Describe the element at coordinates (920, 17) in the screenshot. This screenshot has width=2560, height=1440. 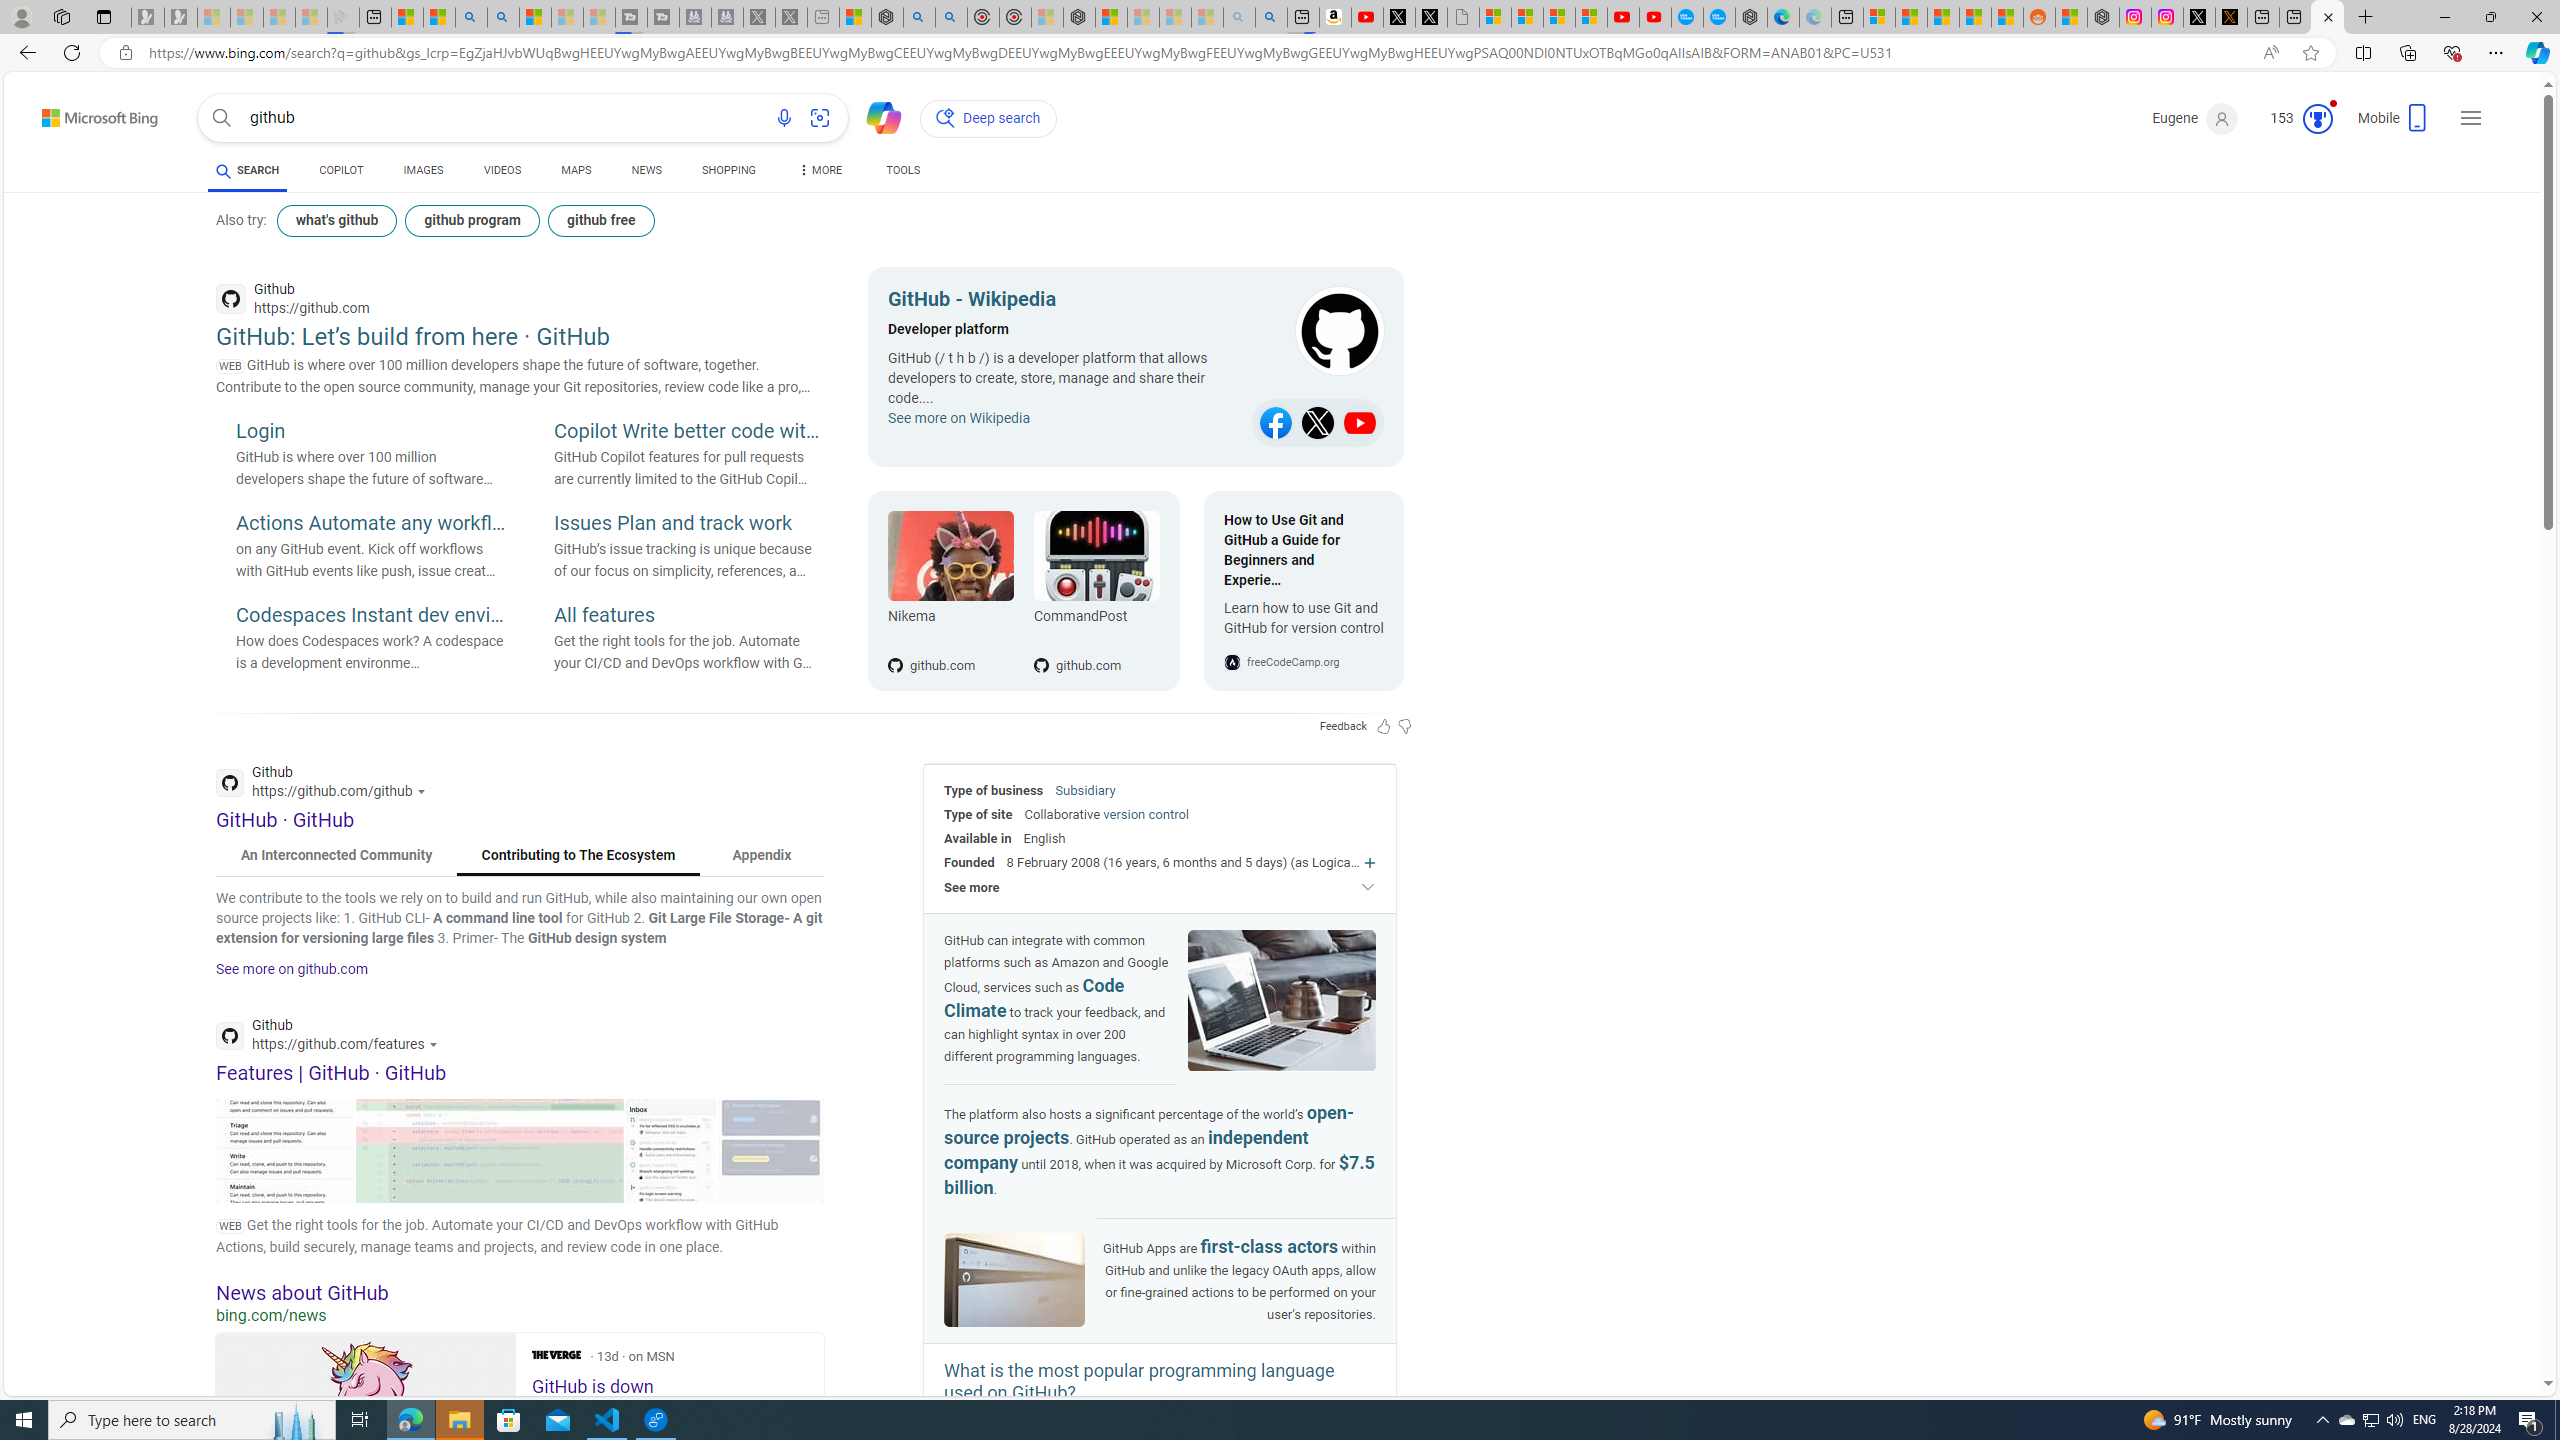
I see `poe - Search` at that location.